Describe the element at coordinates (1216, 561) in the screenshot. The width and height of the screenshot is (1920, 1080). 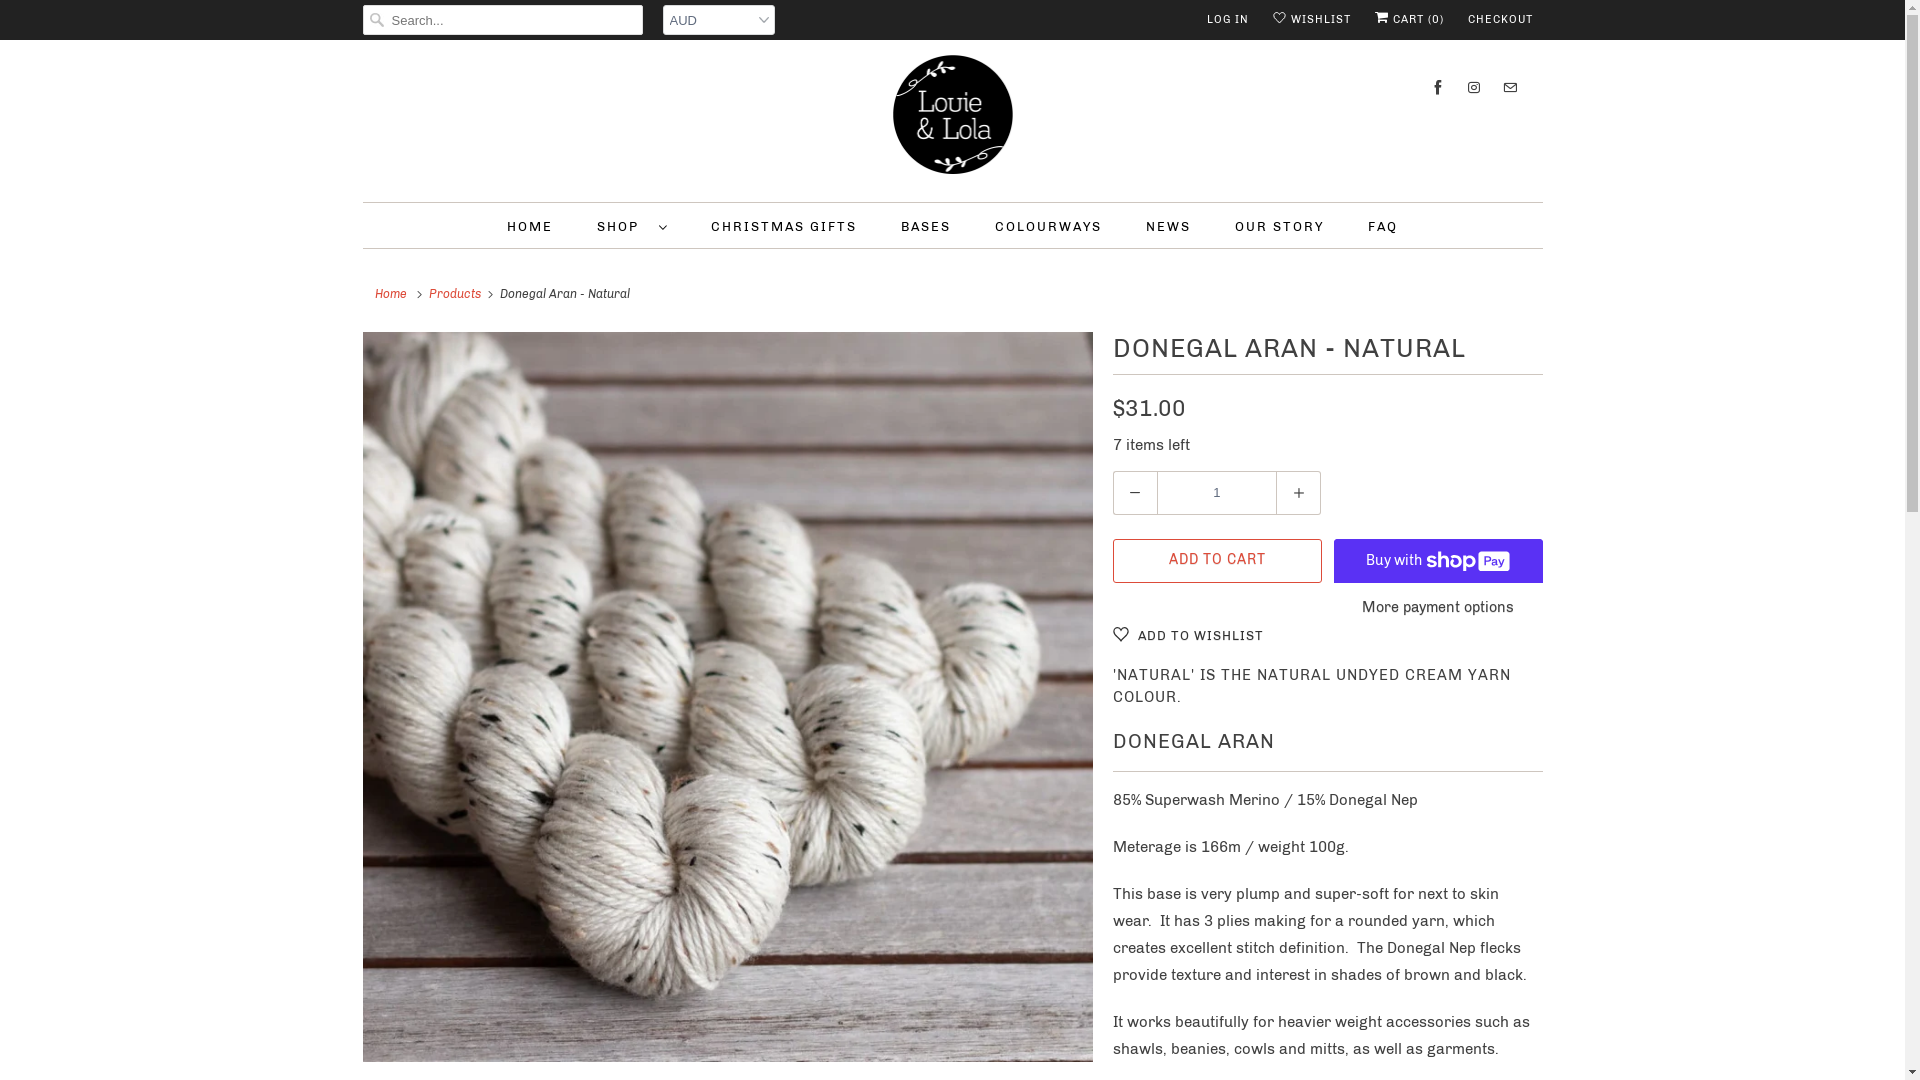
I see `ADD TO CART` at that location.